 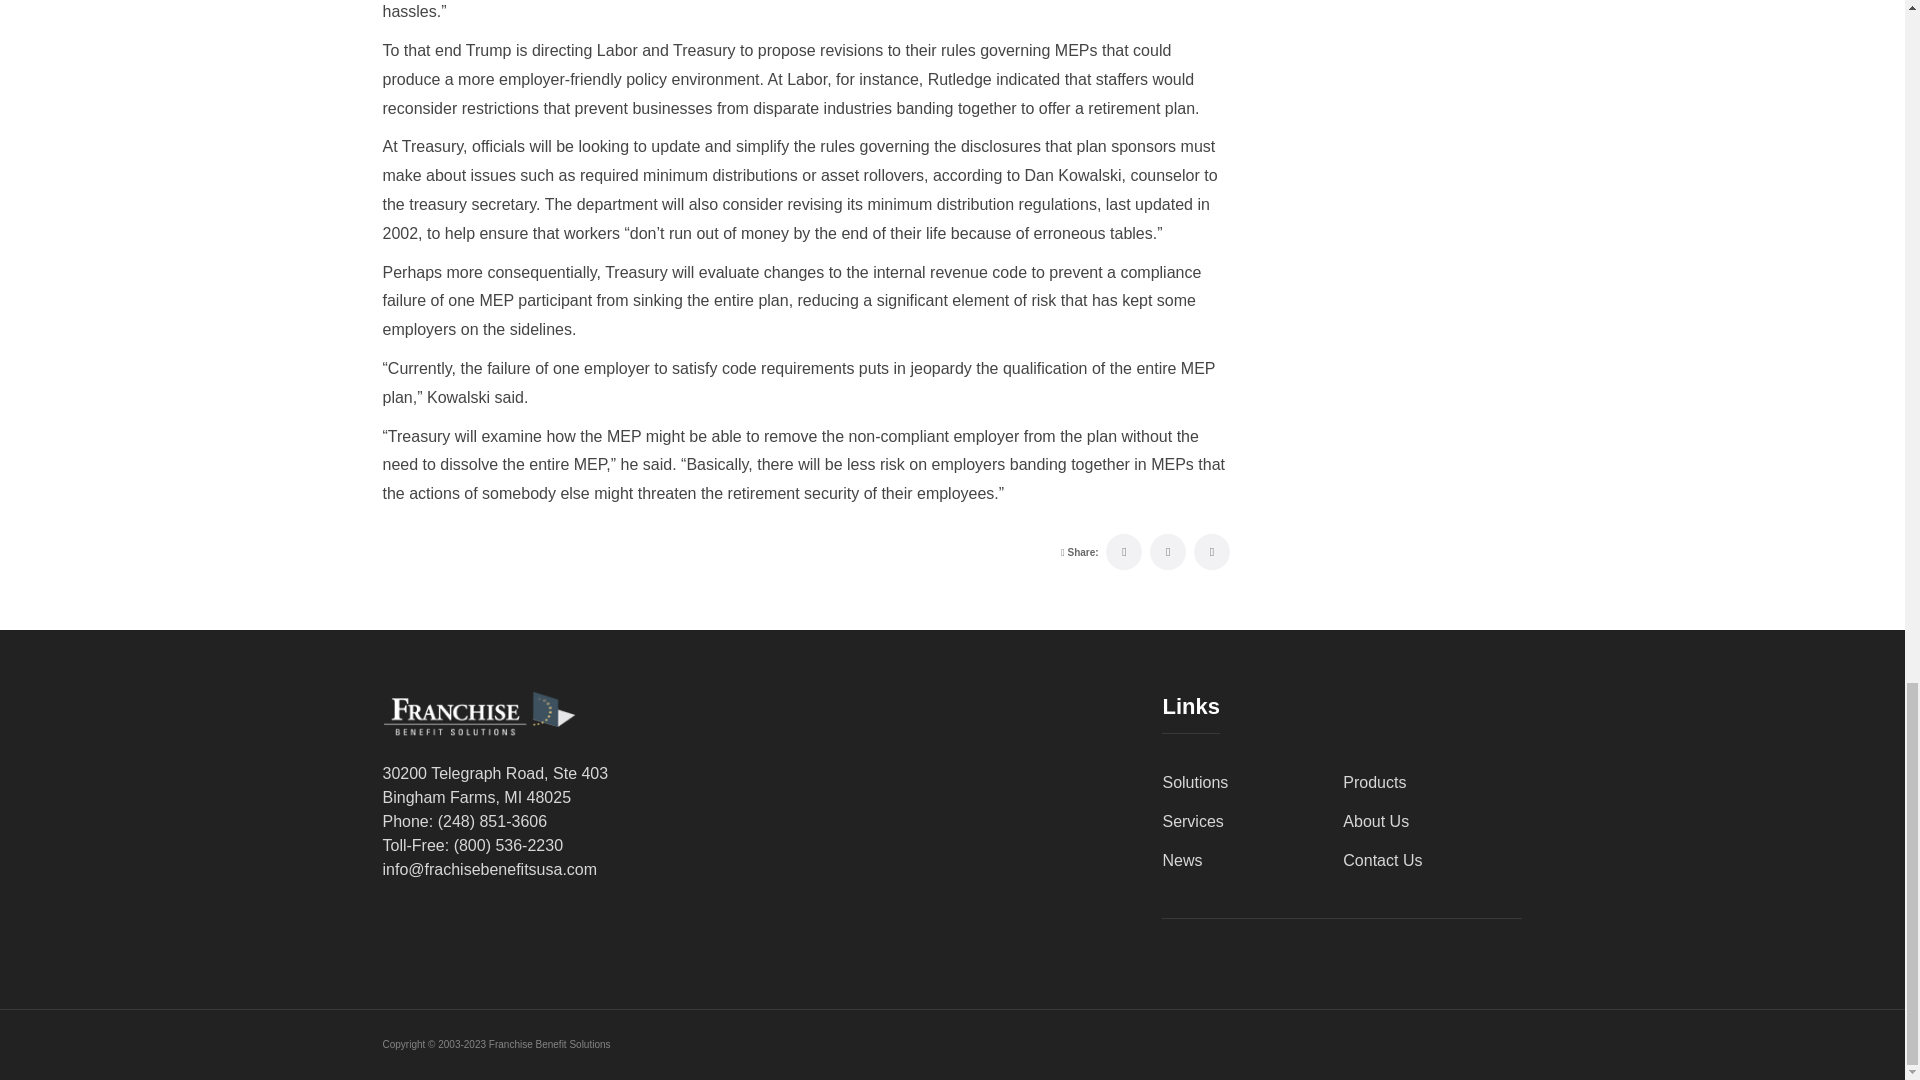 What do you see at coordinates (1376, 822) in the screenshot?
I see `About Us` at bounding box center [1376, 822].